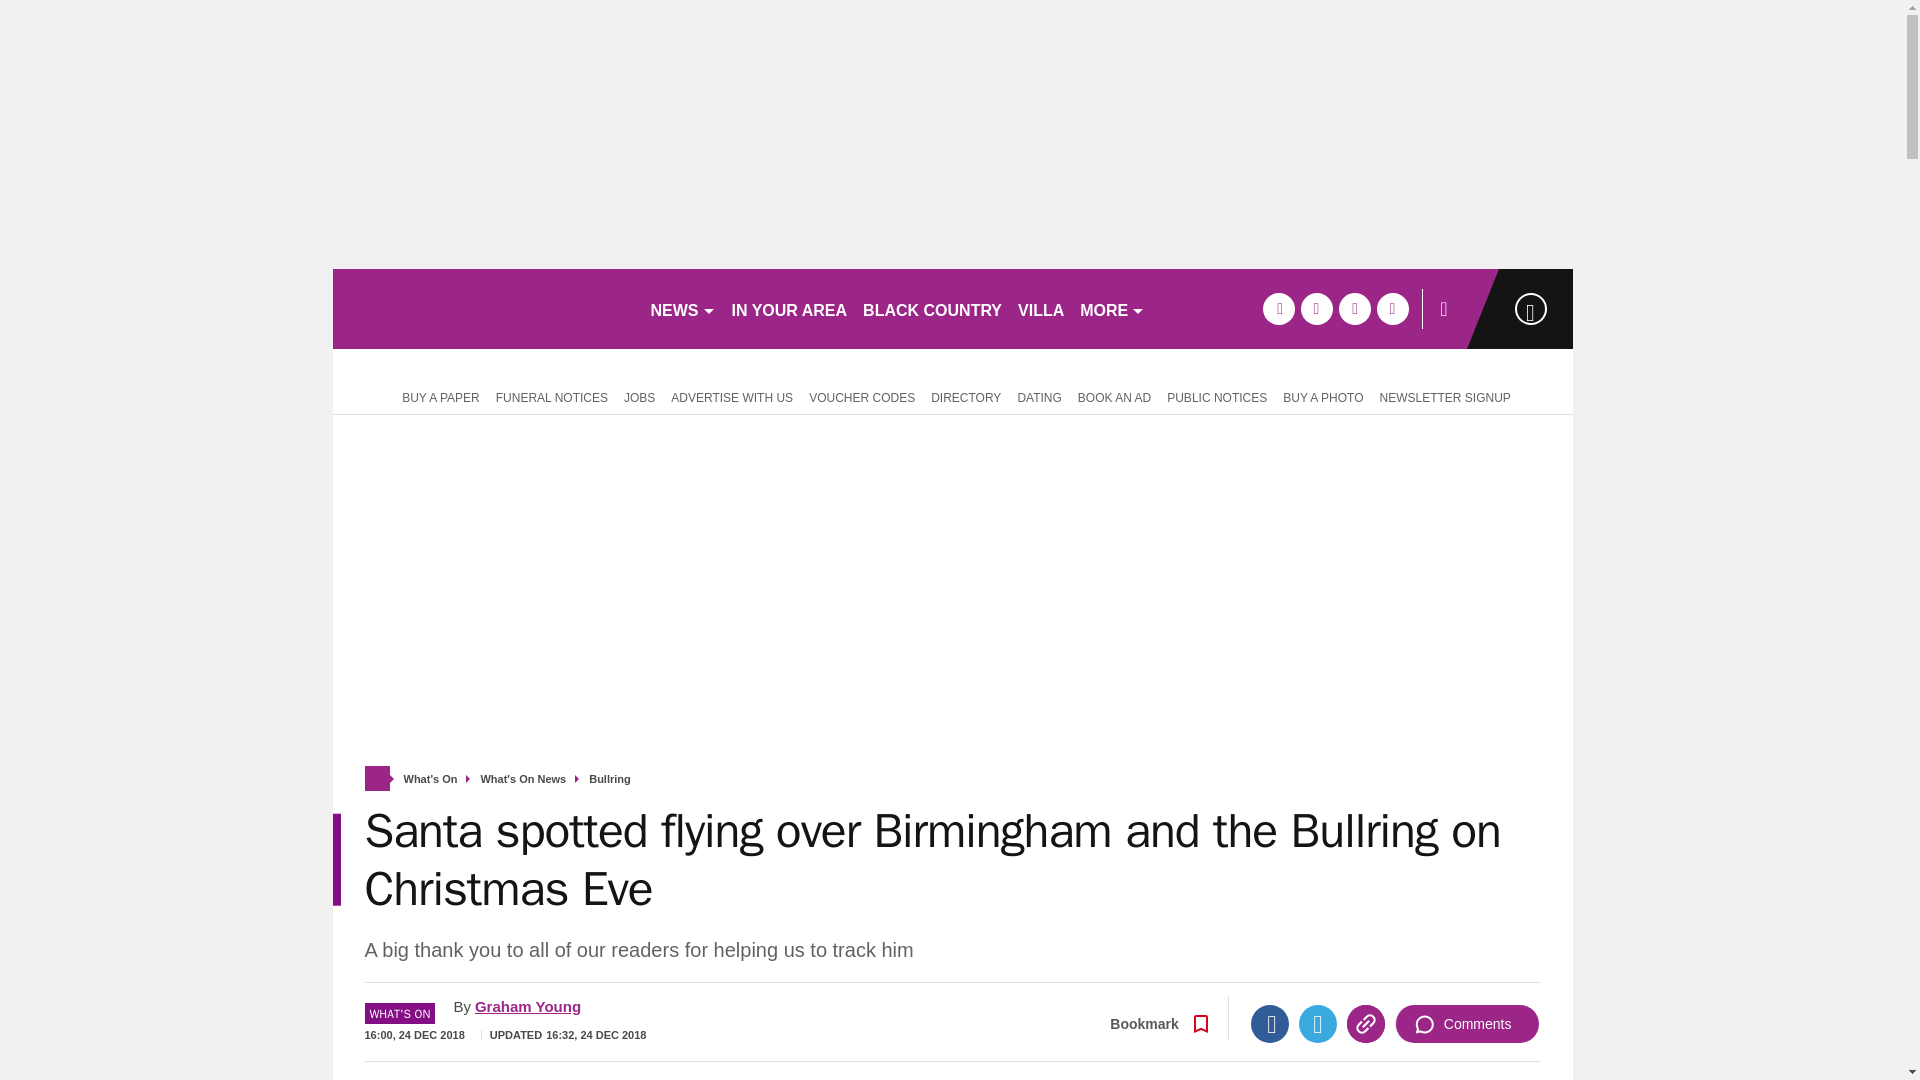 This screenshot has height=1080, width=1920. What do you see at coordinates (1316, 308) in the screenshot?
I see `twitter` at bounding box center [1316, 308].